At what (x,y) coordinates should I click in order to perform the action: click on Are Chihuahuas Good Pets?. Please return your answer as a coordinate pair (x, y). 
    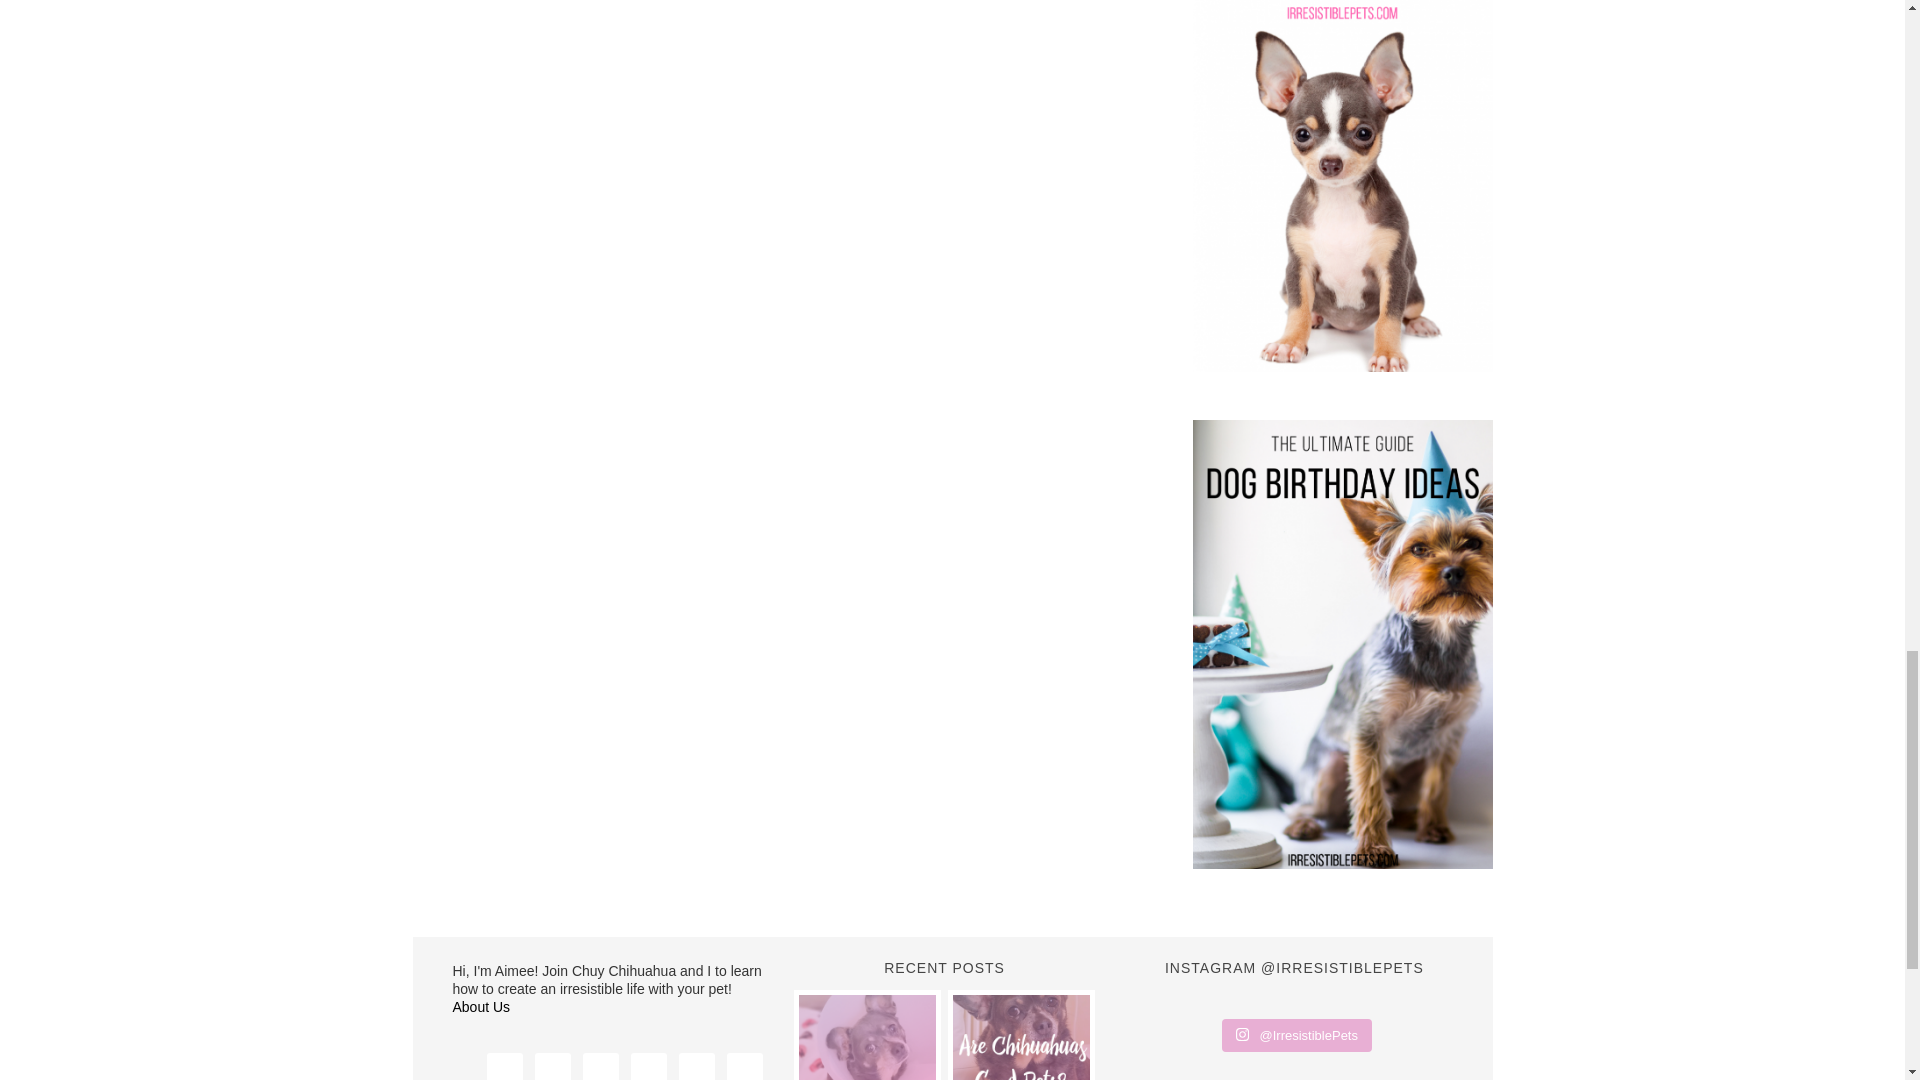
    Looking at the image, I should click on (1020, 1037).